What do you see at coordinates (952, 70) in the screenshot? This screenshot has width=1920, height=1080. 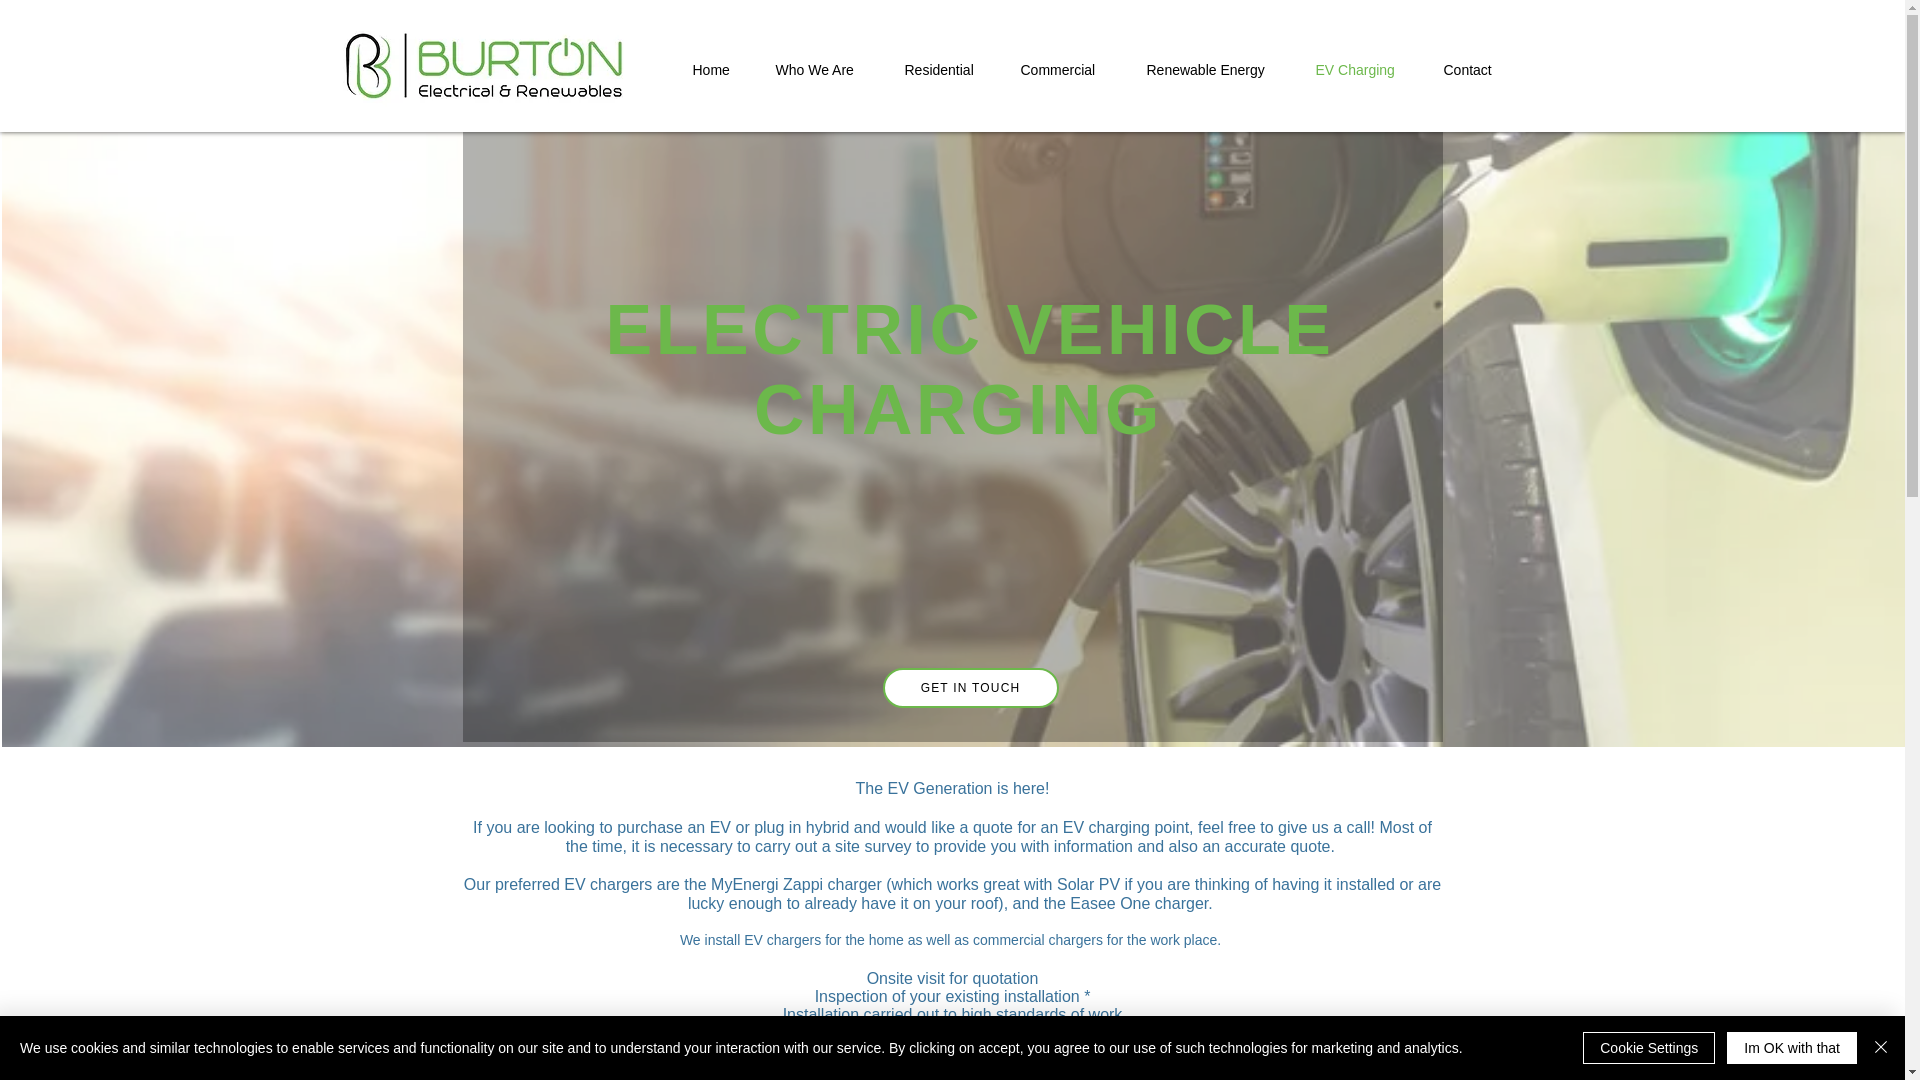 I see `Residential` at bounding box center [952, 70].